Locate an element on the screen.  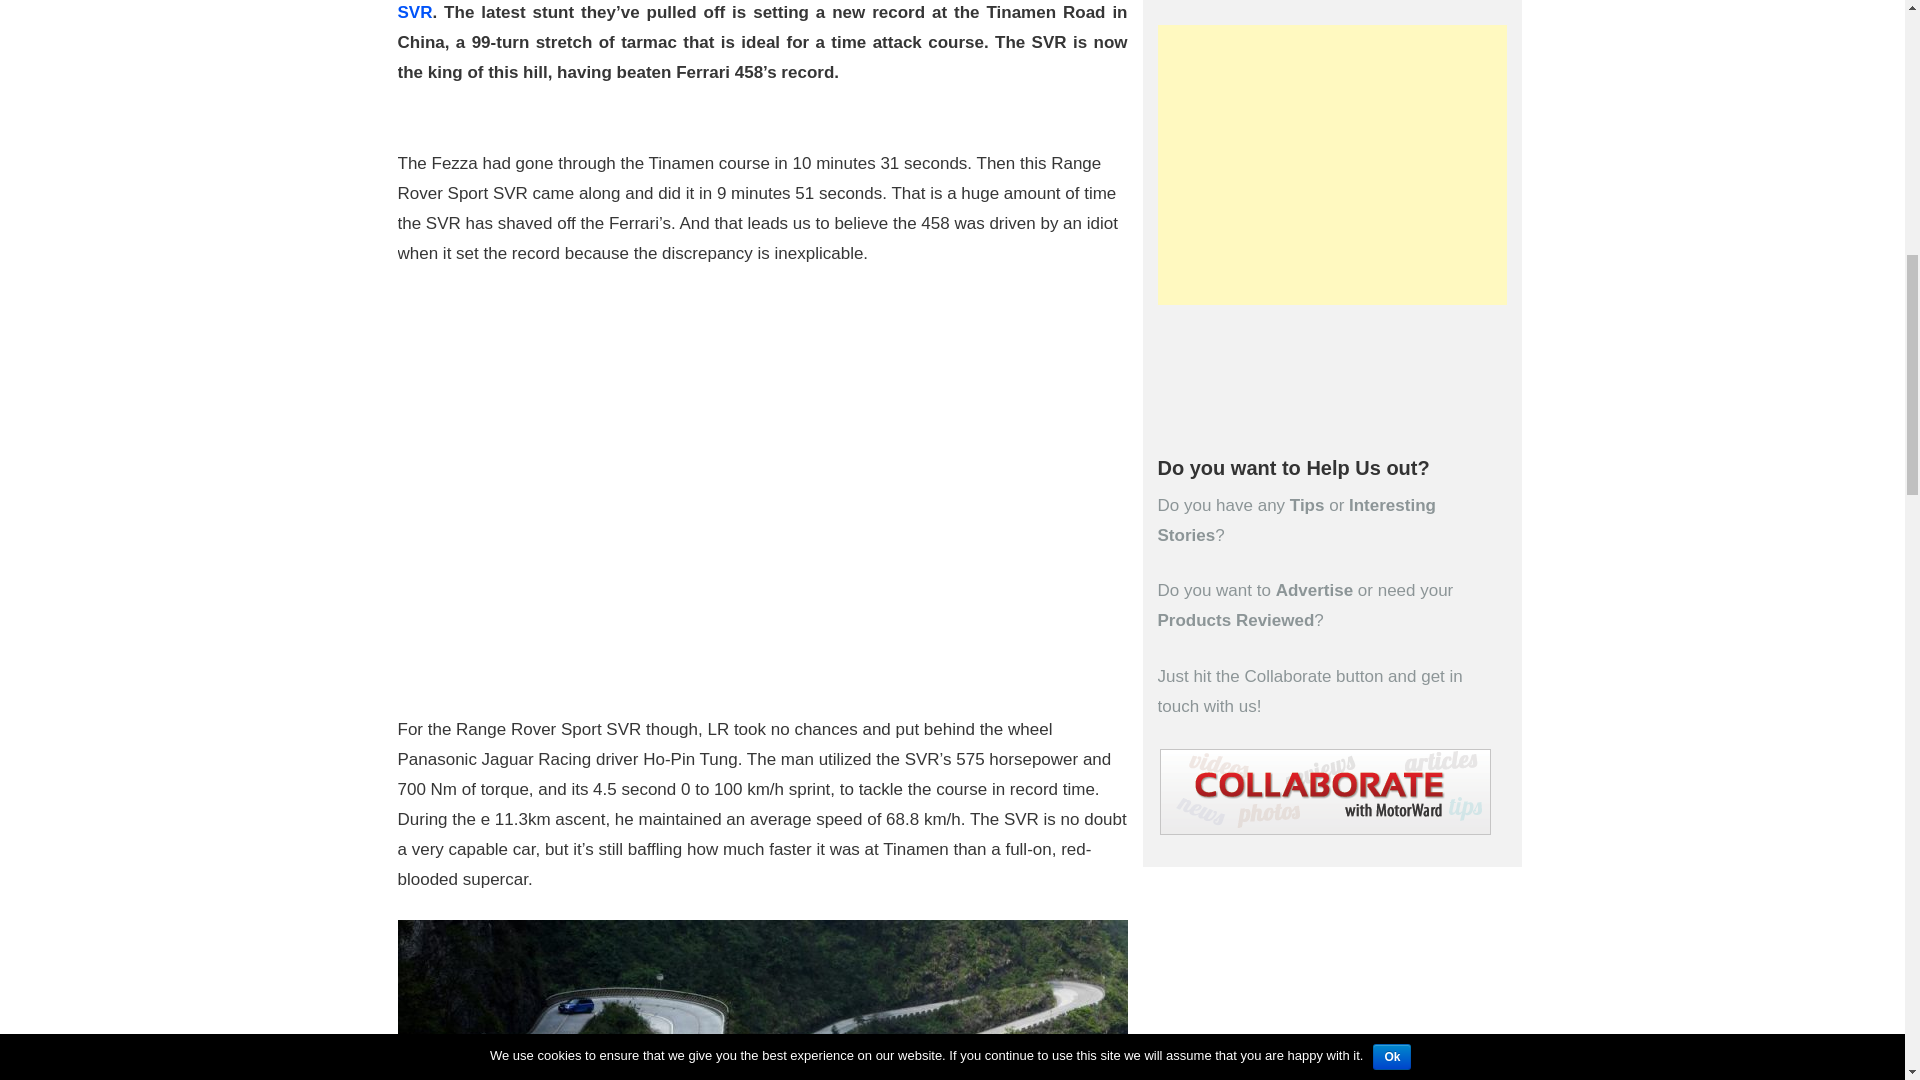
Range Rover Sport SVR Tinamen 5 730x314 is located at coordinates (762, 1000).